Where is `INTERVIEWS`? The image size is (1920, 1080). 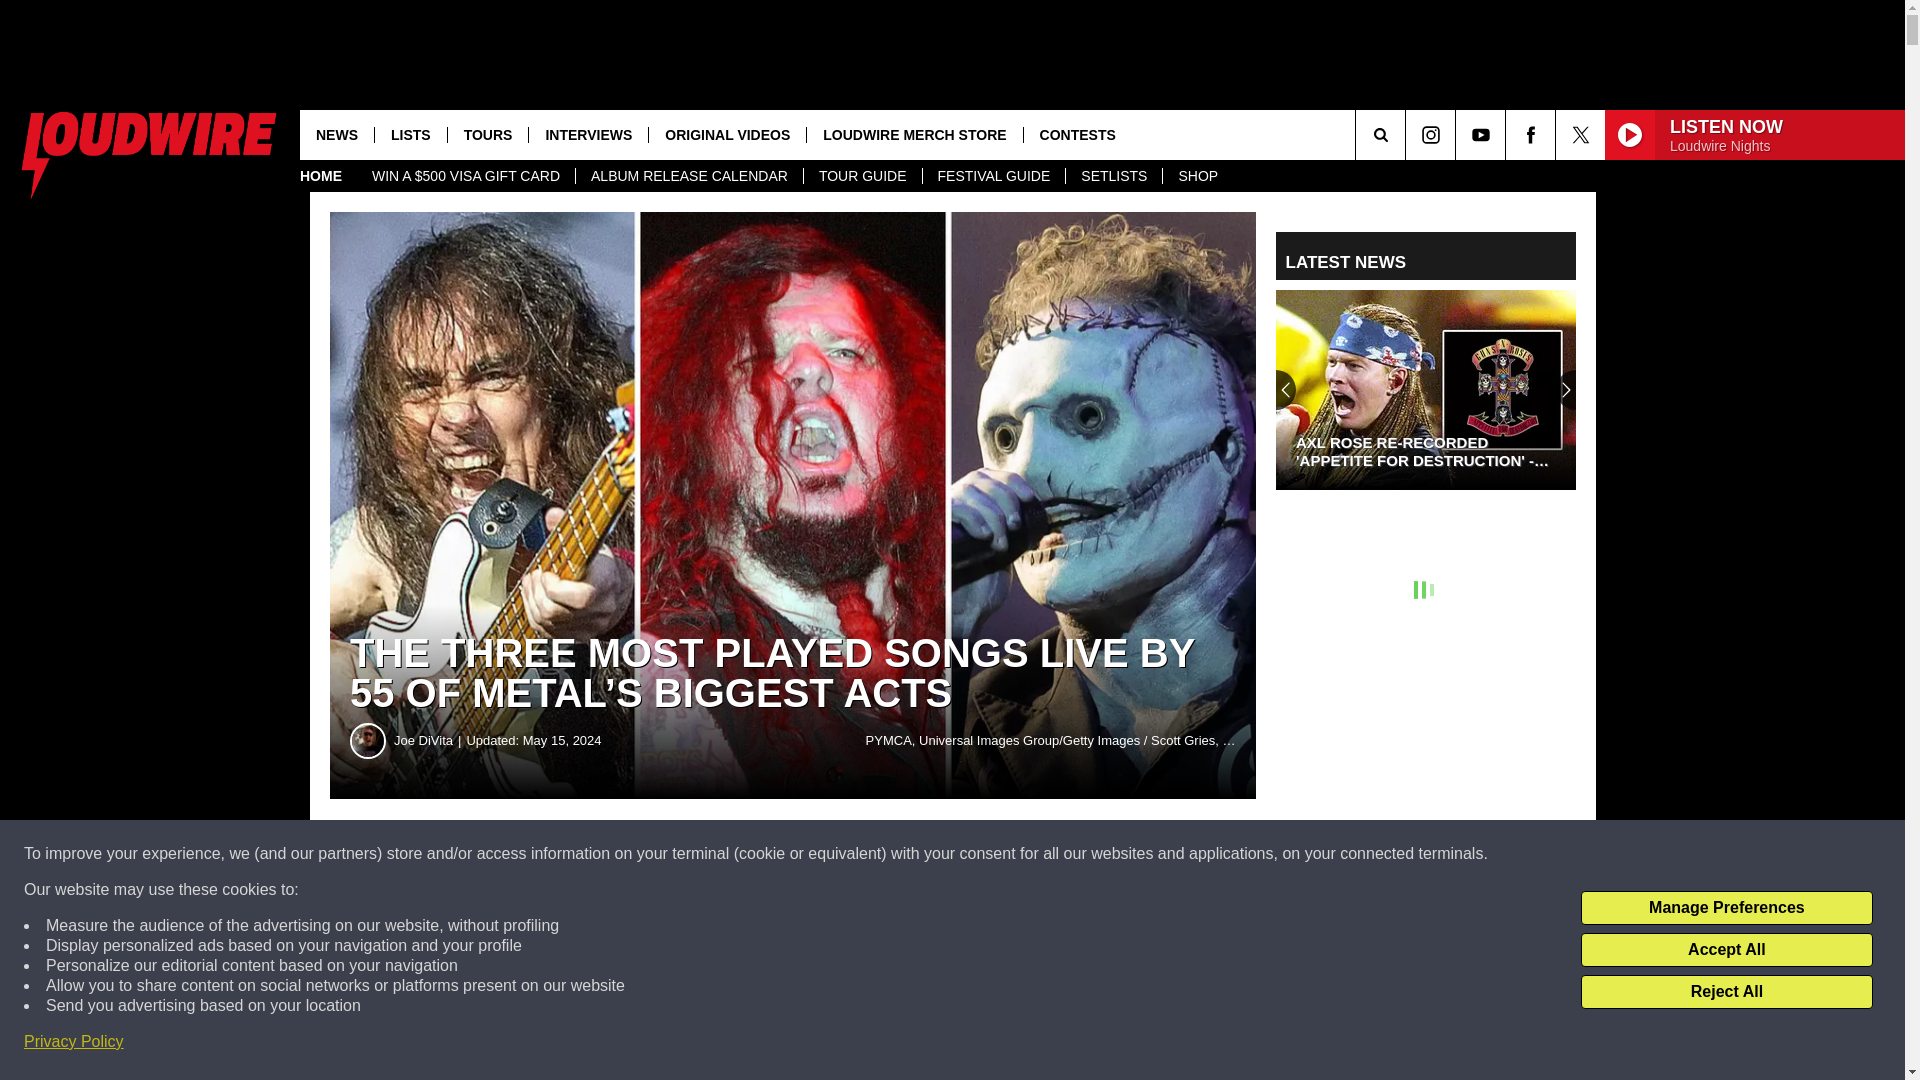
INTERVIEWS is located at coordinates (588, 134).